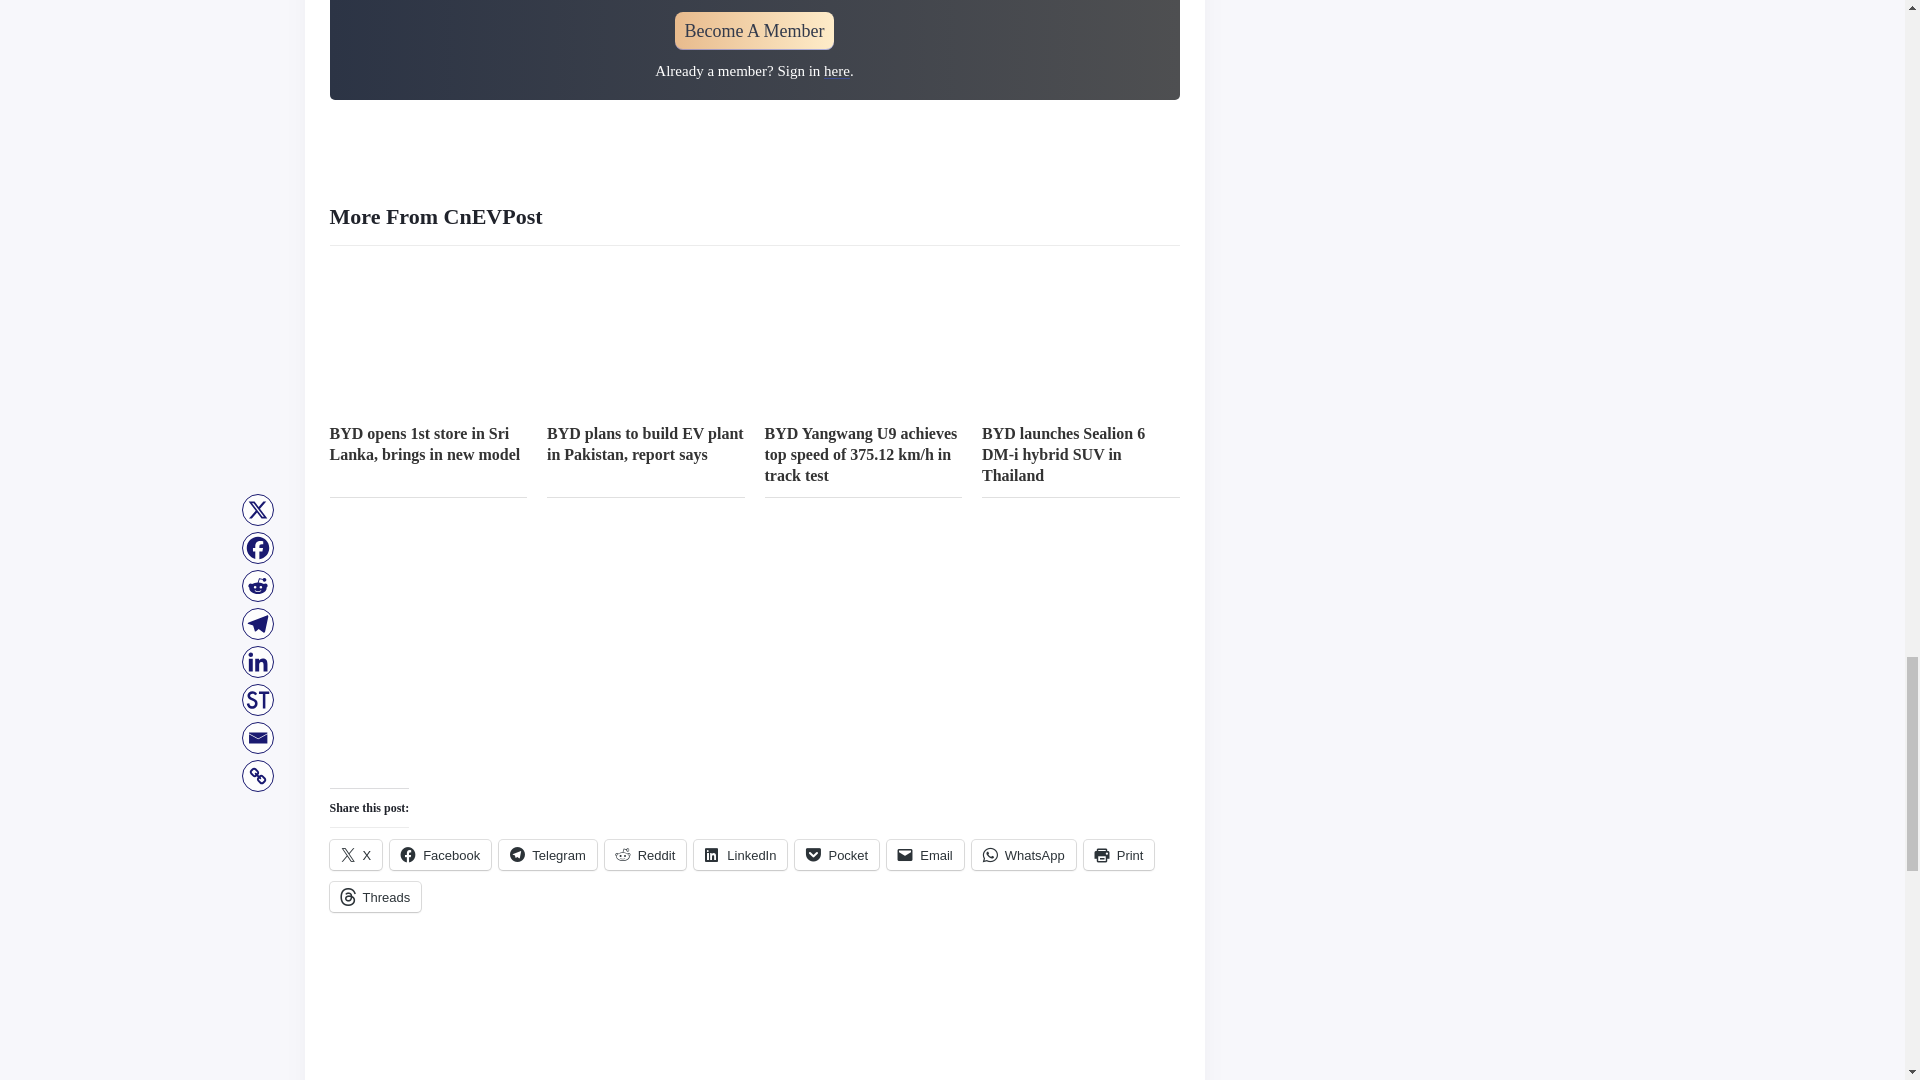  What do you see at coordinates (376, 896) in the screenshot?
I see `Click to share on Threads` at bounding box center [376, 896].